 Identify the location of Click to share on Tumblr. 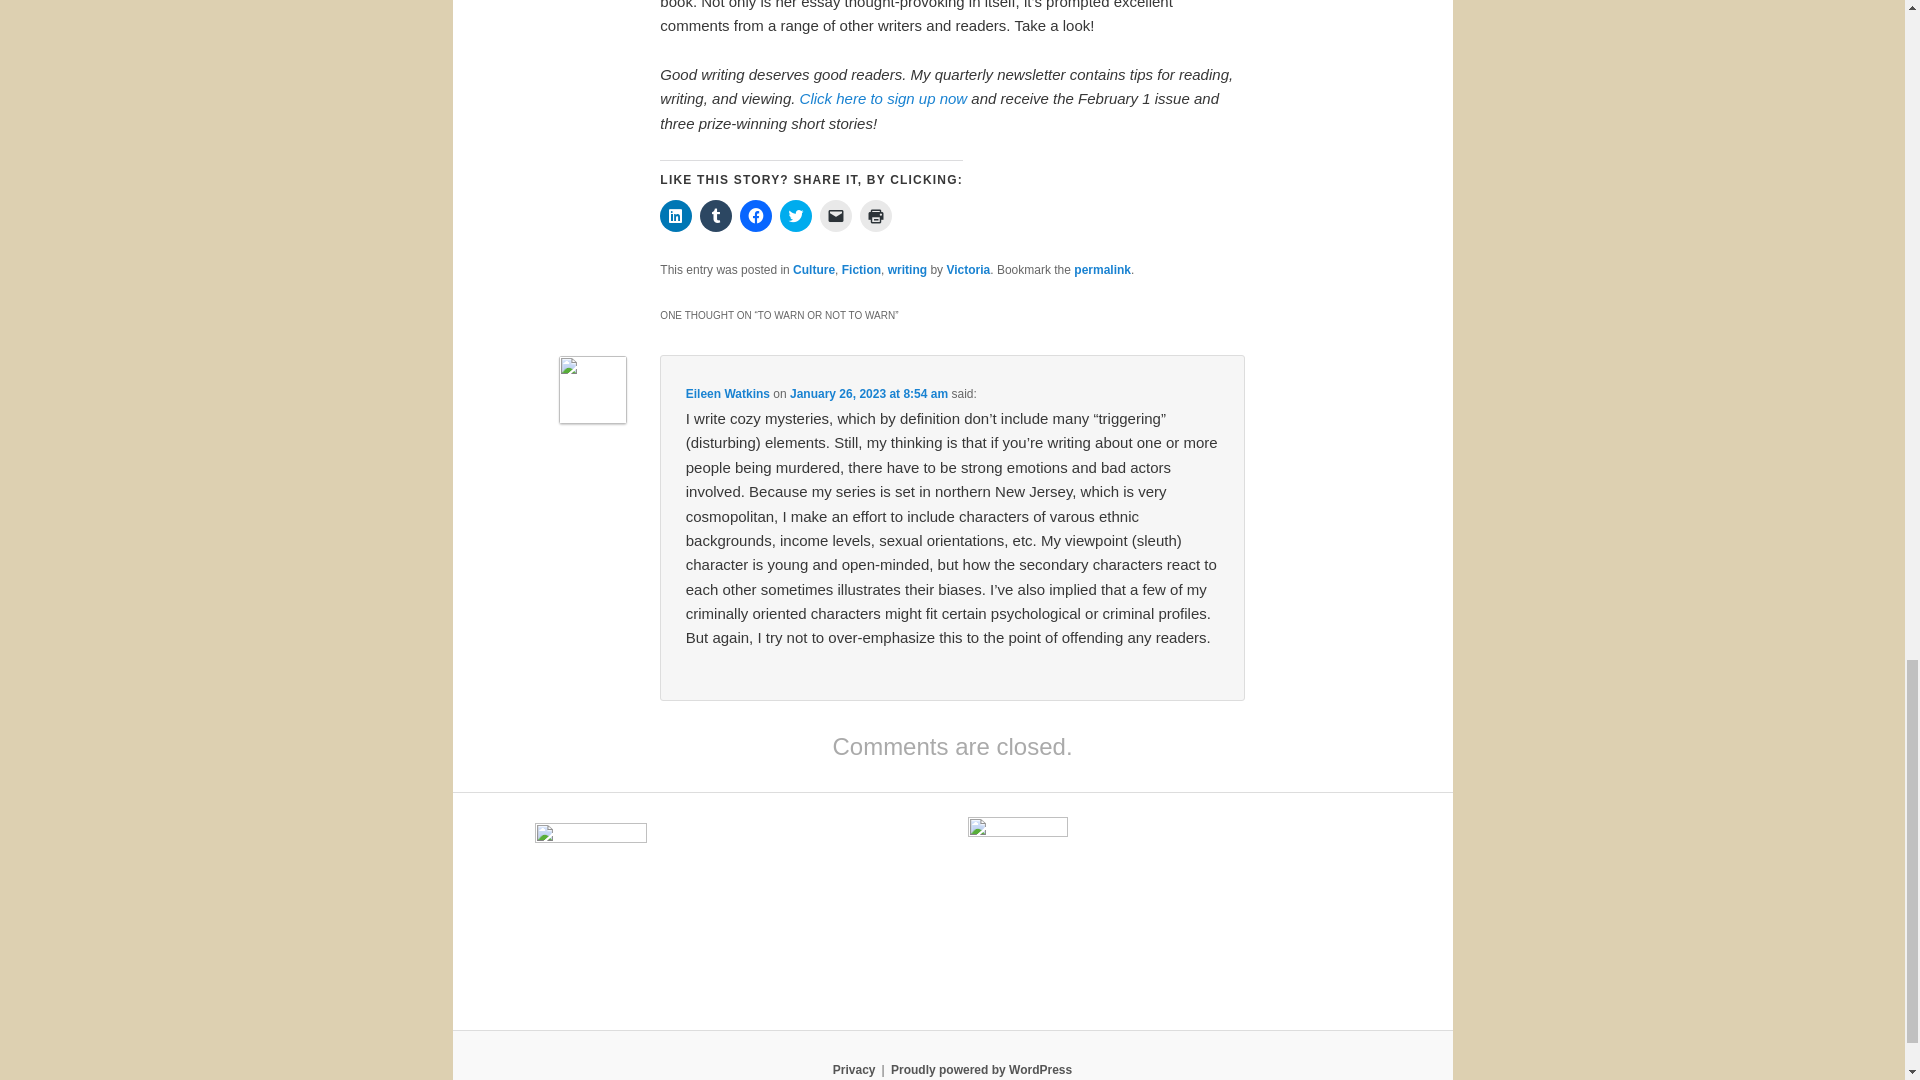
(716, 216).